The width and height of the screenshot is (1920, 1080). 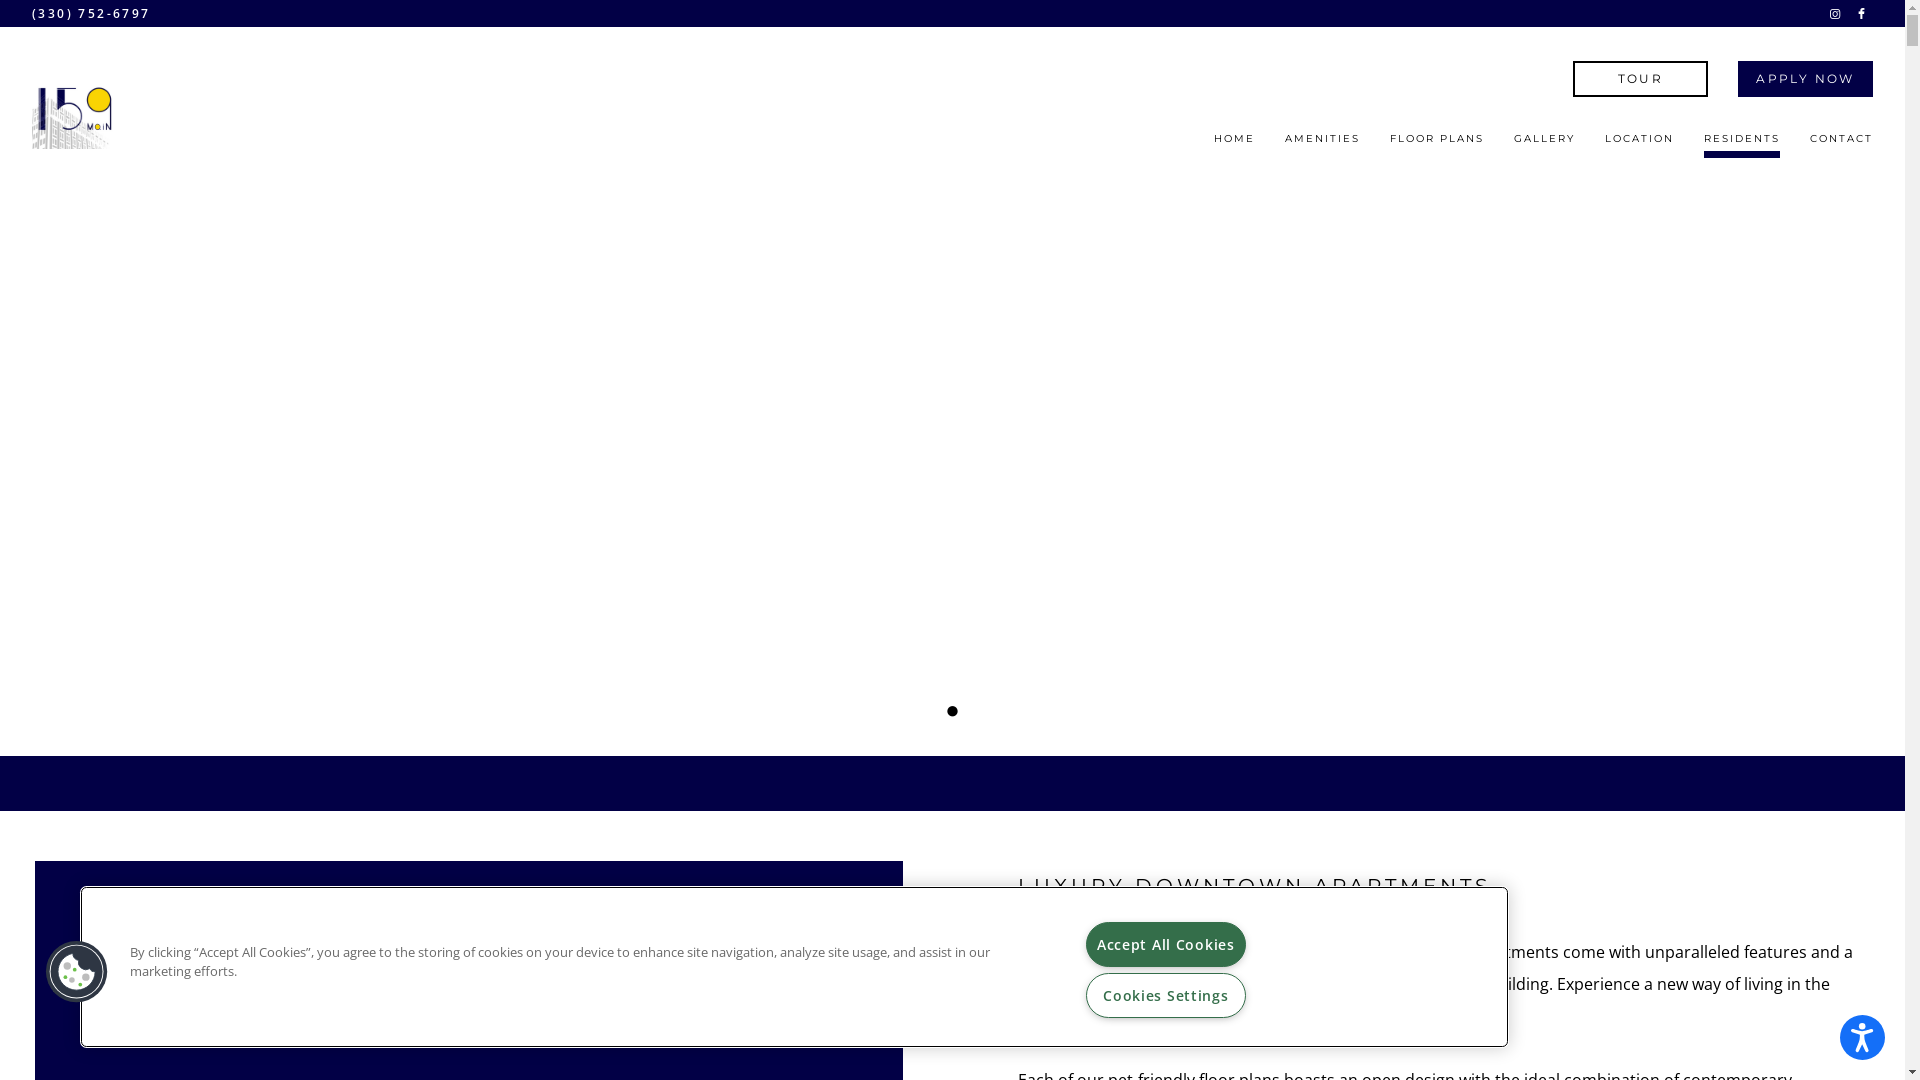 I want to click on Cookies Button, so click(x=77, y=972).